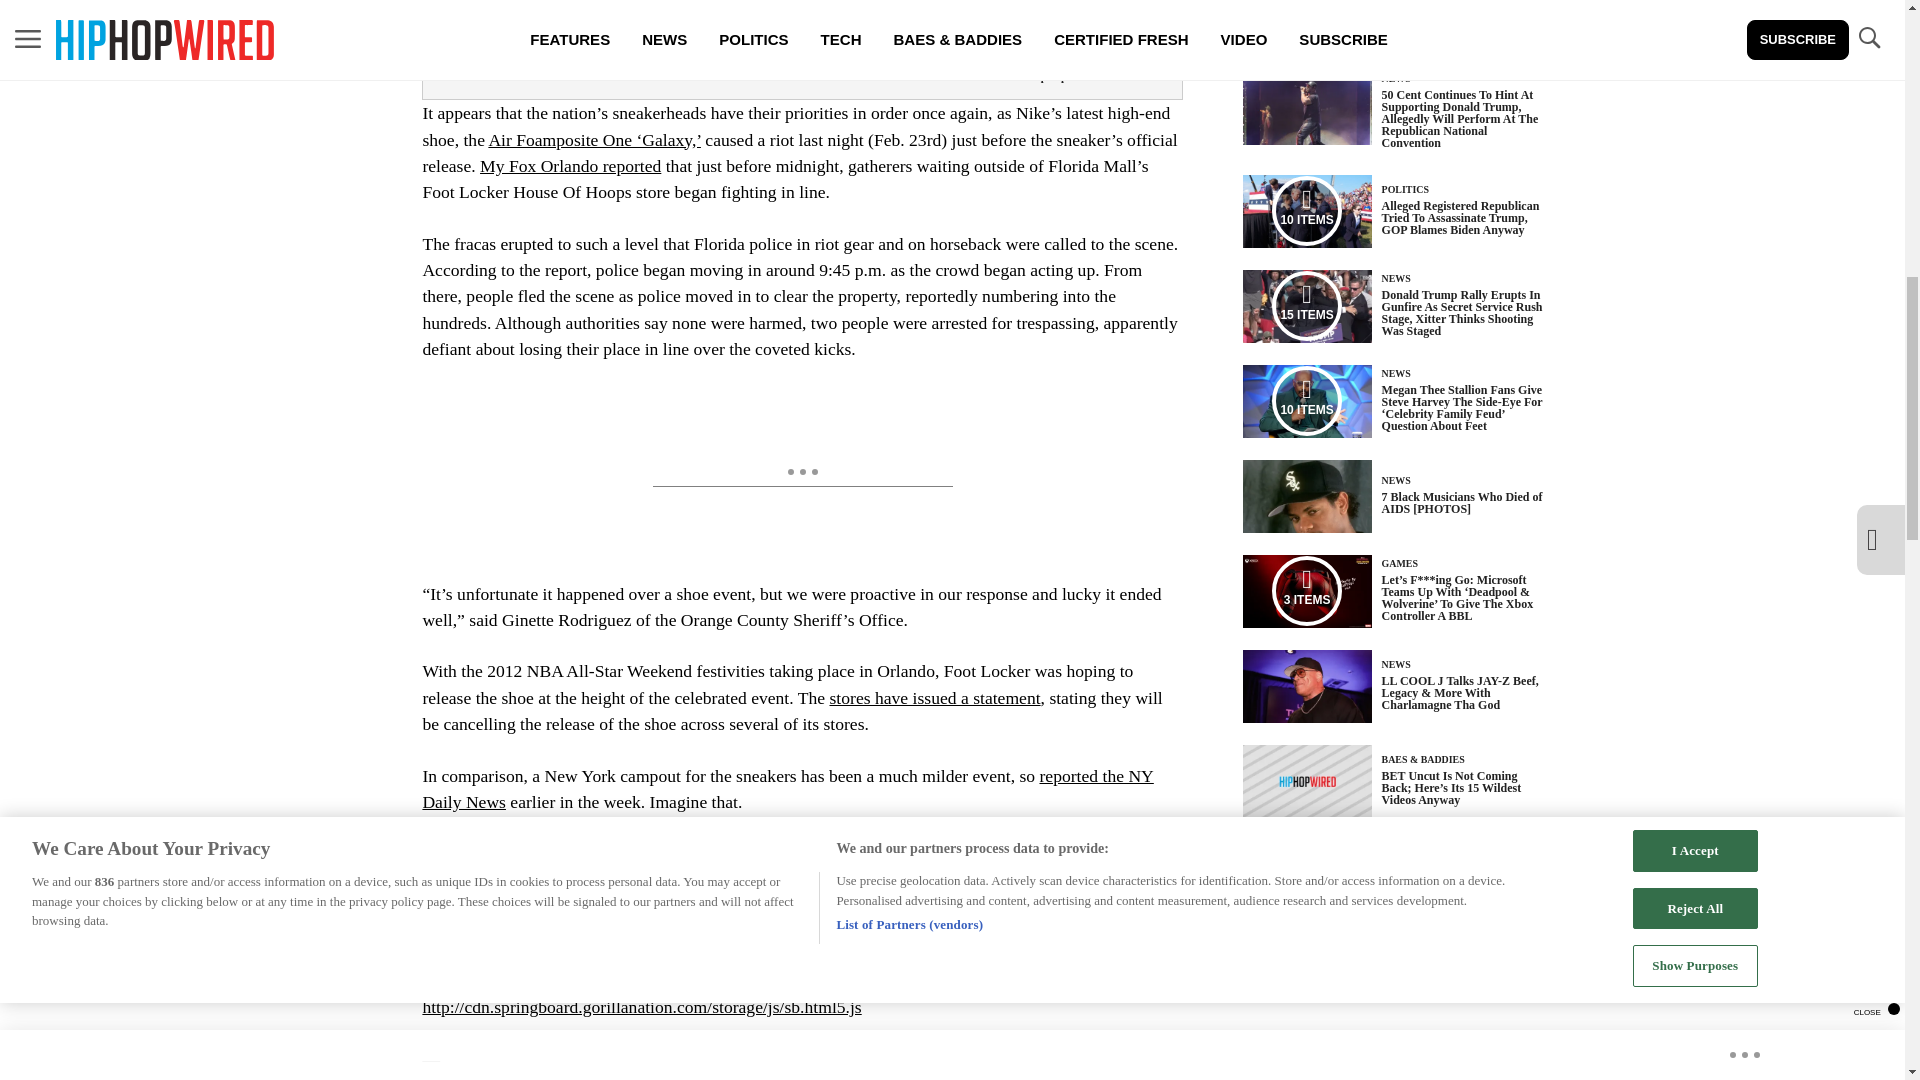  Describe the element at coordinates (1306, 591) in the screenshot. I see `Media Playlist` at that location.